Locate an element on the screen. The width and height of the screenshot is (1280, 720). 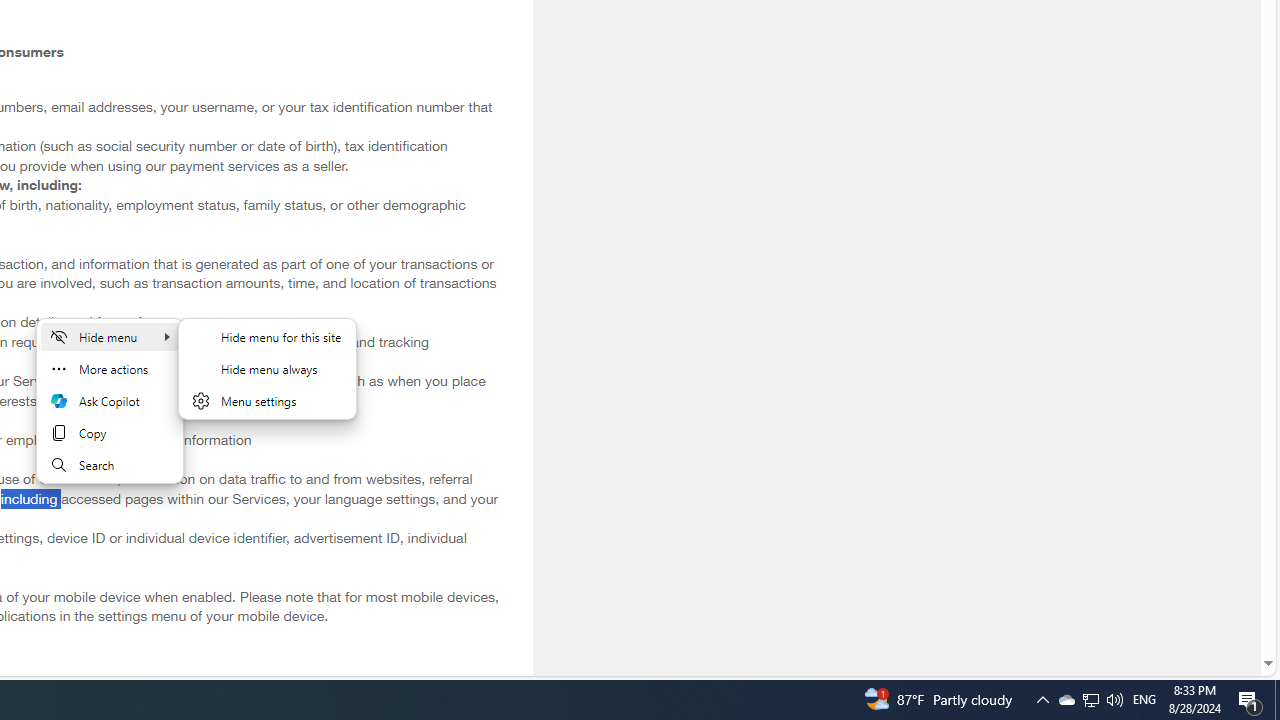
Ask Copilot is located at coordinates (110, 400).